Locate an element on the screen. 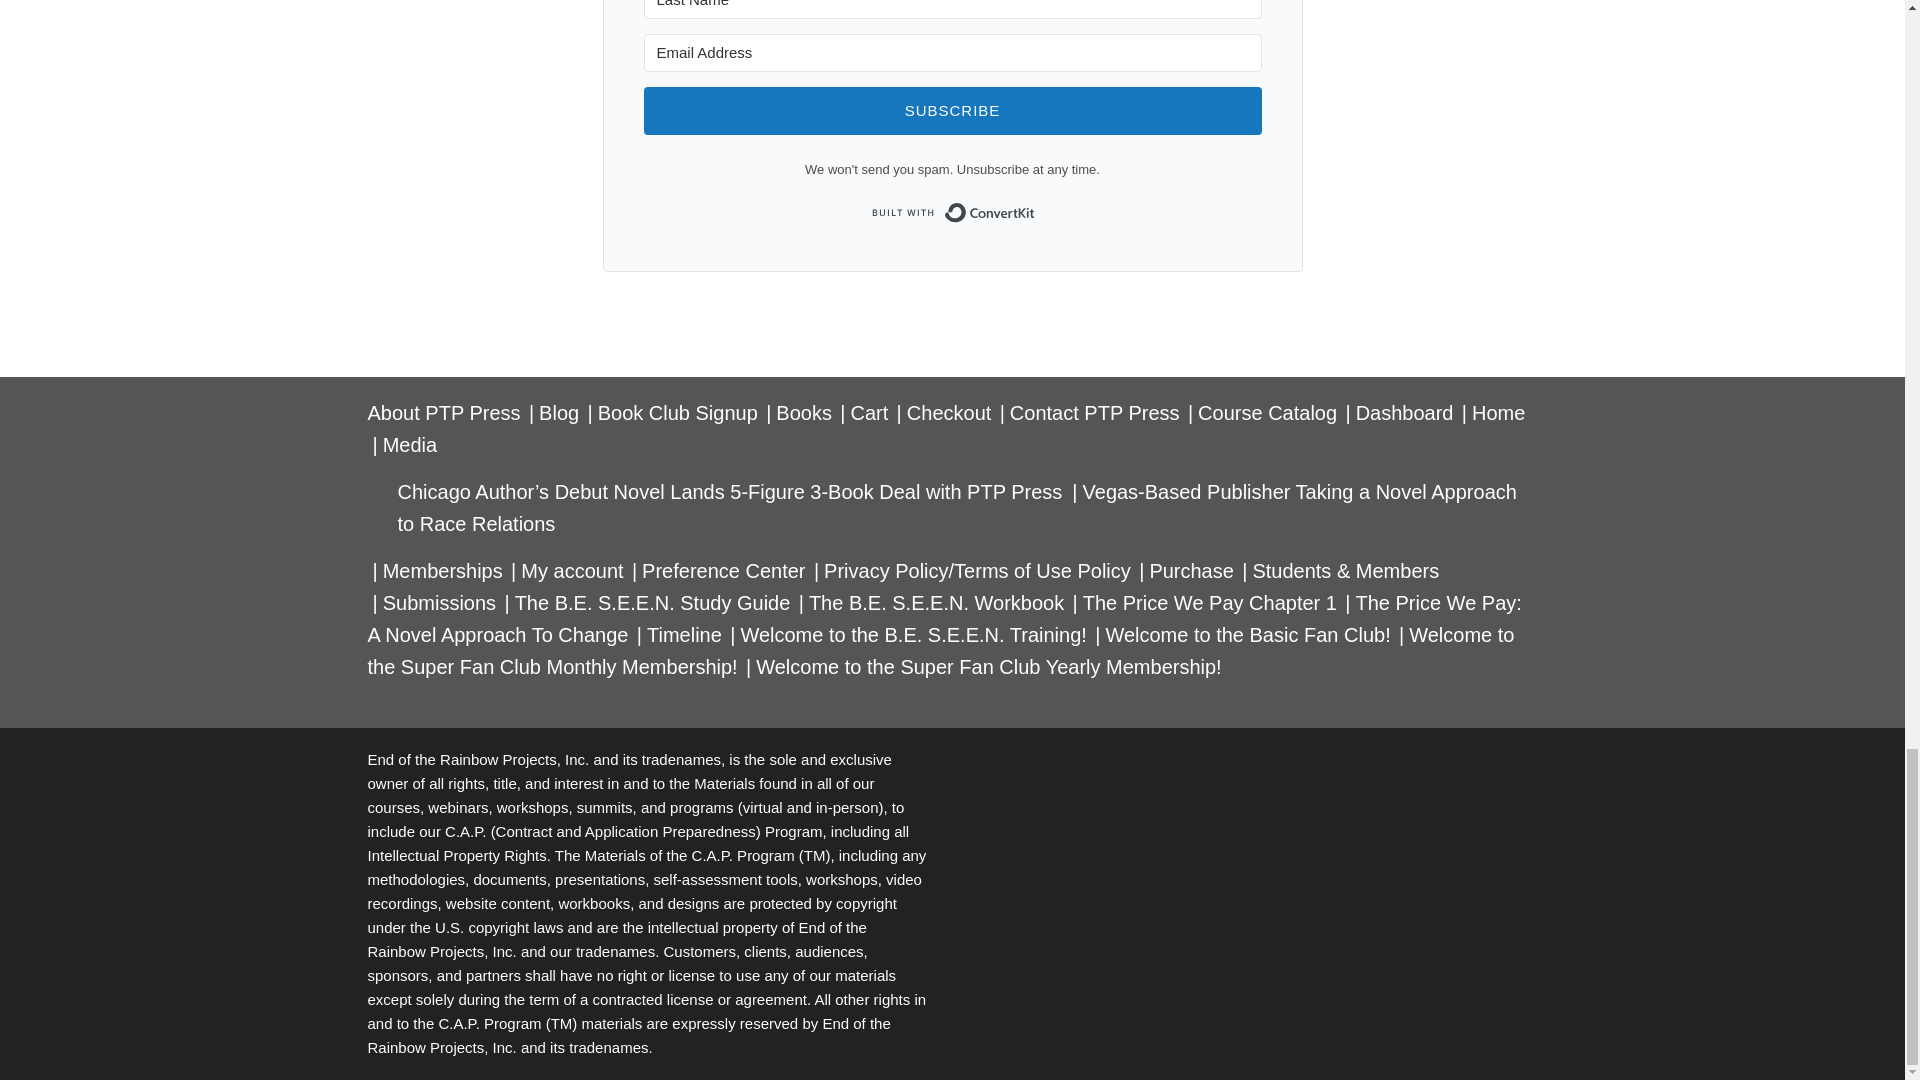 This screenshot has height=1080, width=1920. About PTP Press is located at coordinates (444, 412).